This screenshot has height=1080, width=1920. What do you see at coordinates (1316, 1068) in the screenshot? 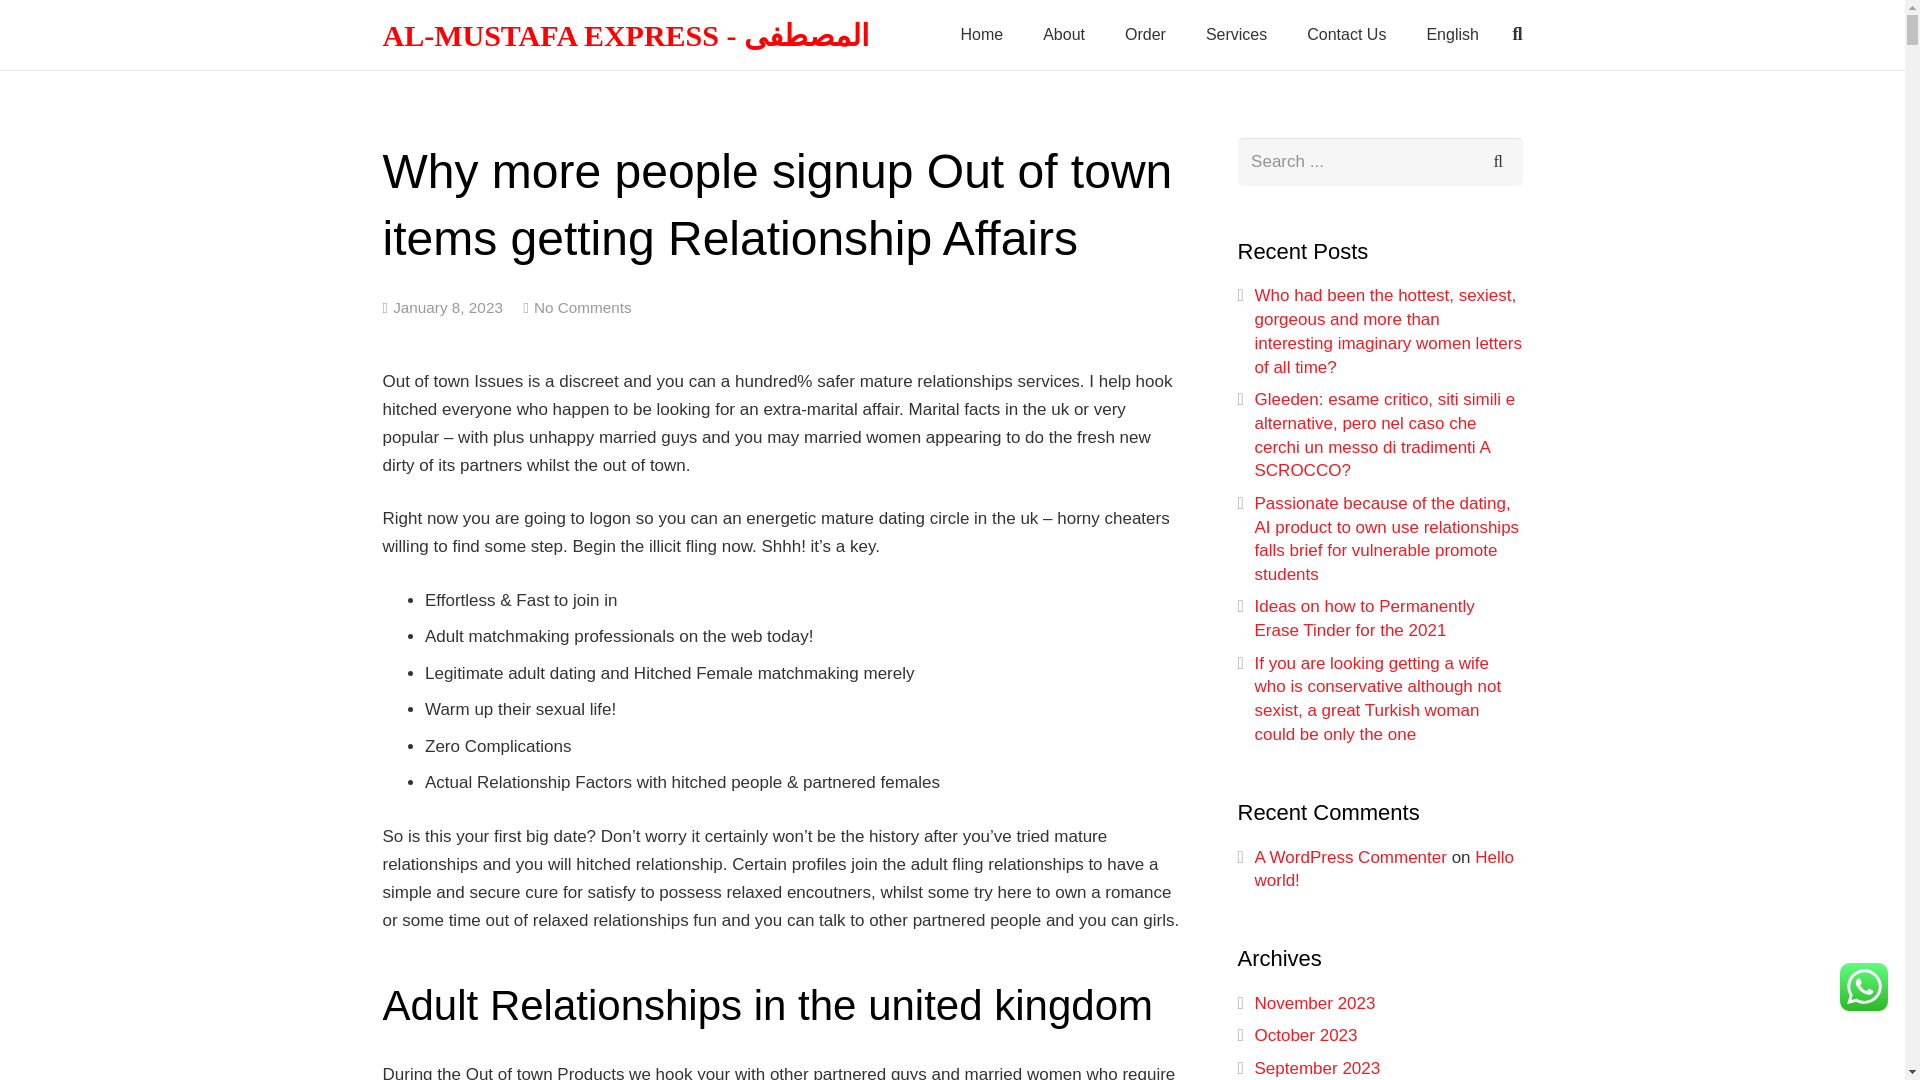
I see `September 2023` at bounding box center [1316, 1068].